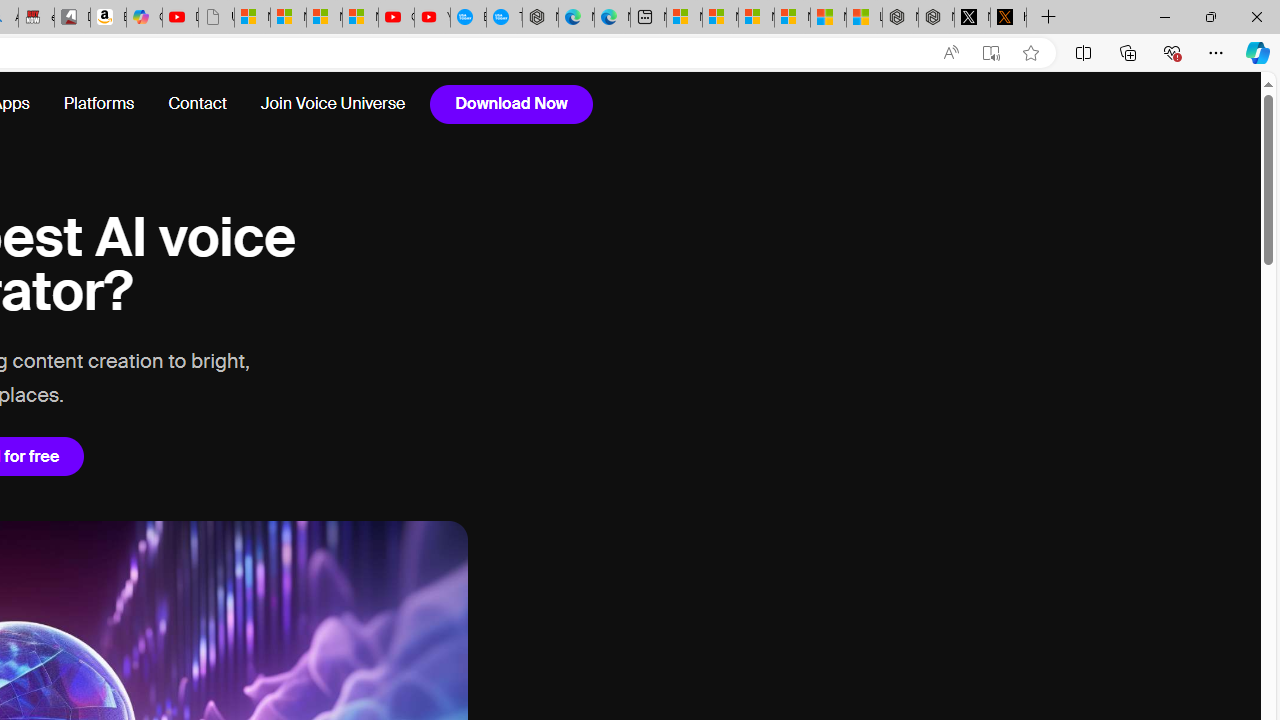 The width and height of the screenshot is (1280, 720). What do you see at coordinates (396, 18) in the screenshot?
I see `Gloom - YouTube` at bounding box center [396, 18].